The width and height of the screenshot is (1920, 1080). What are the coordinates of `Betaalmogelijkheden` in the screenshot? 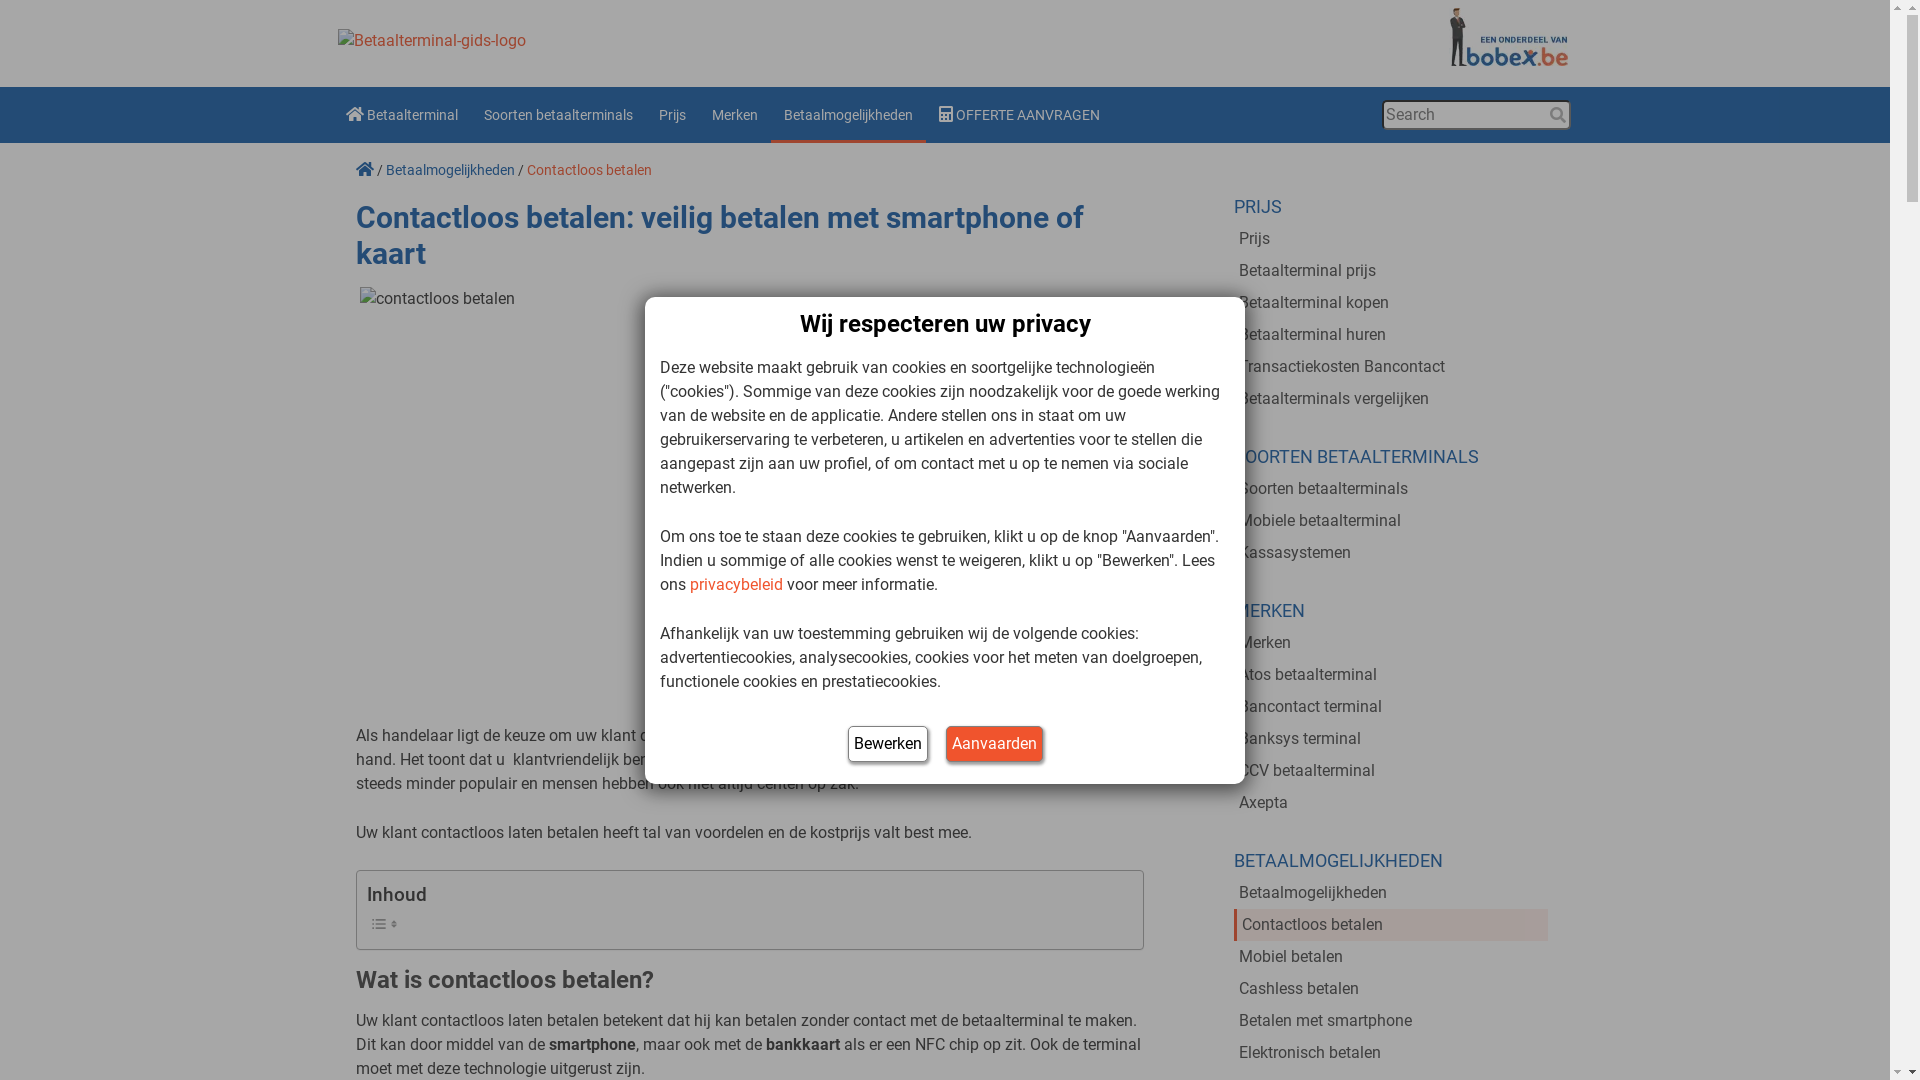 It's located at (848, 115).